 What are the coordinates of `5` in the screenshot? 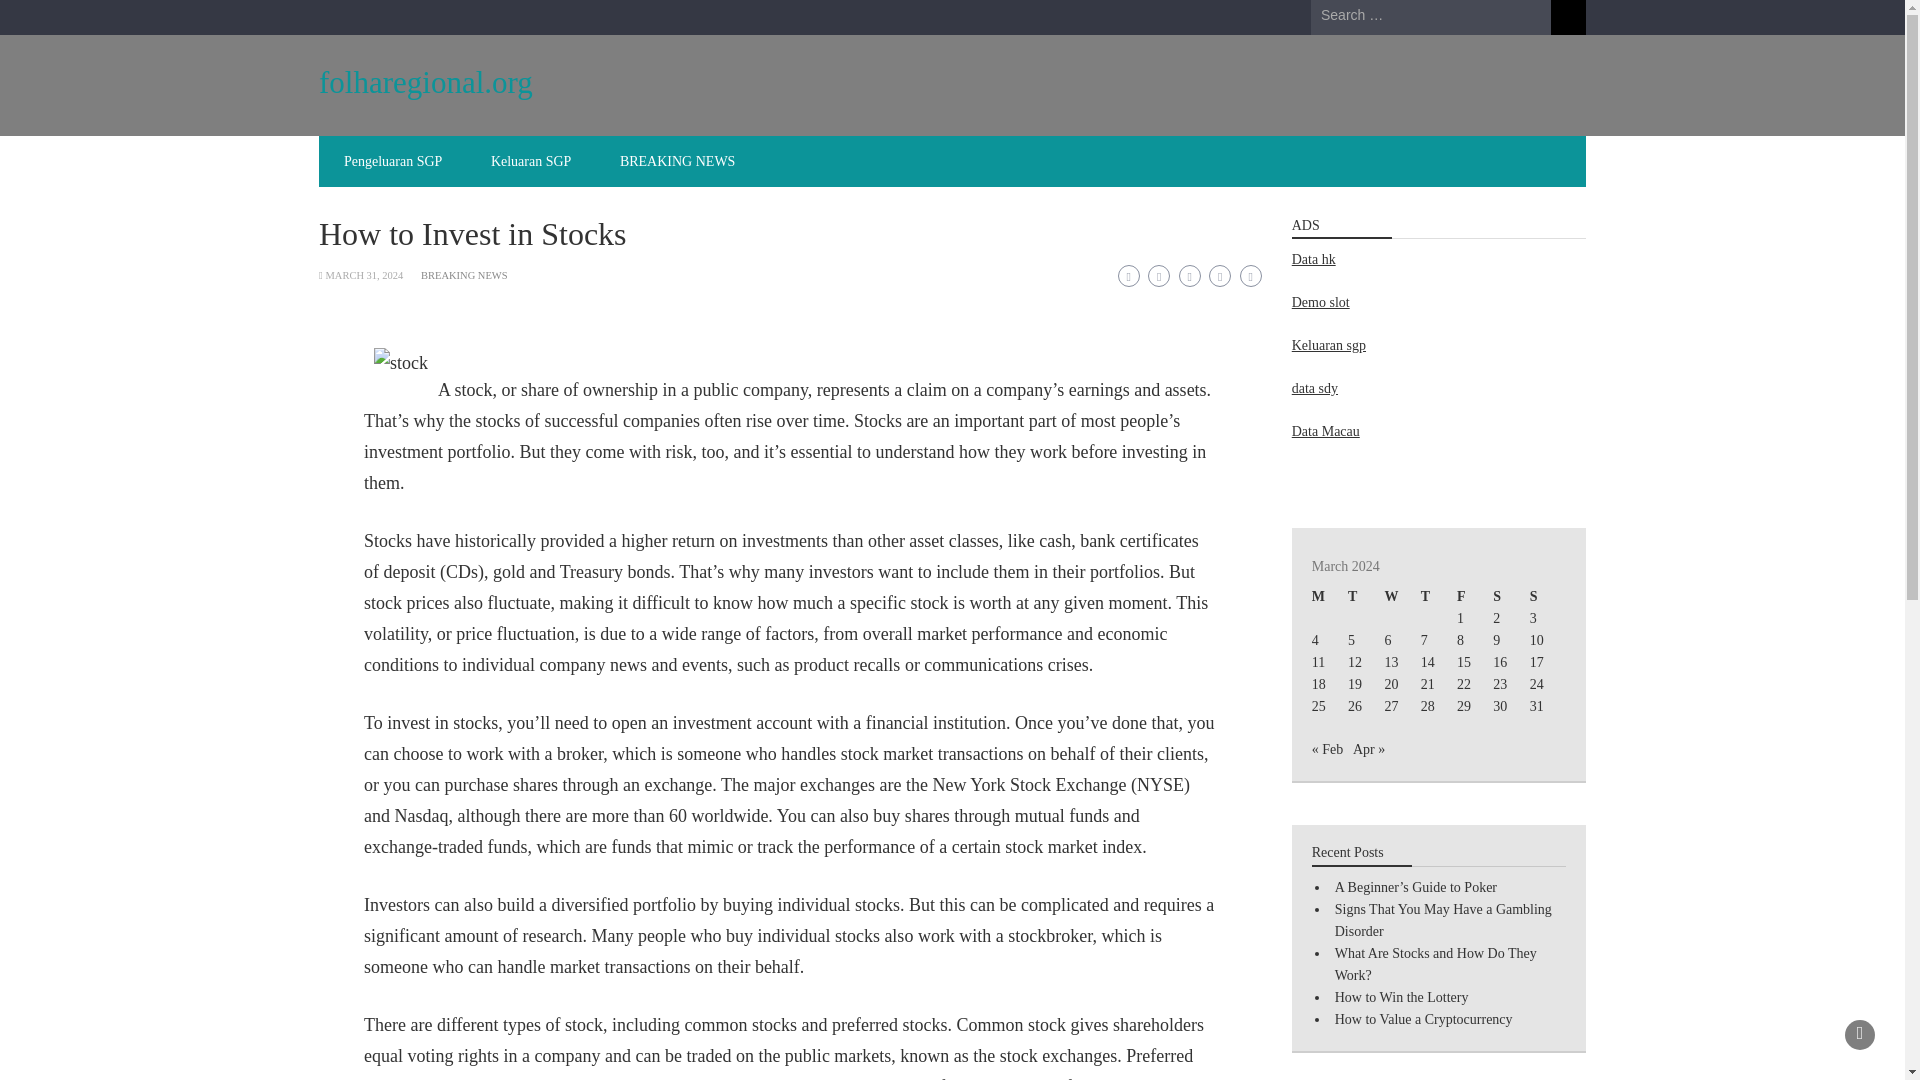 It's located at (1351, 640).